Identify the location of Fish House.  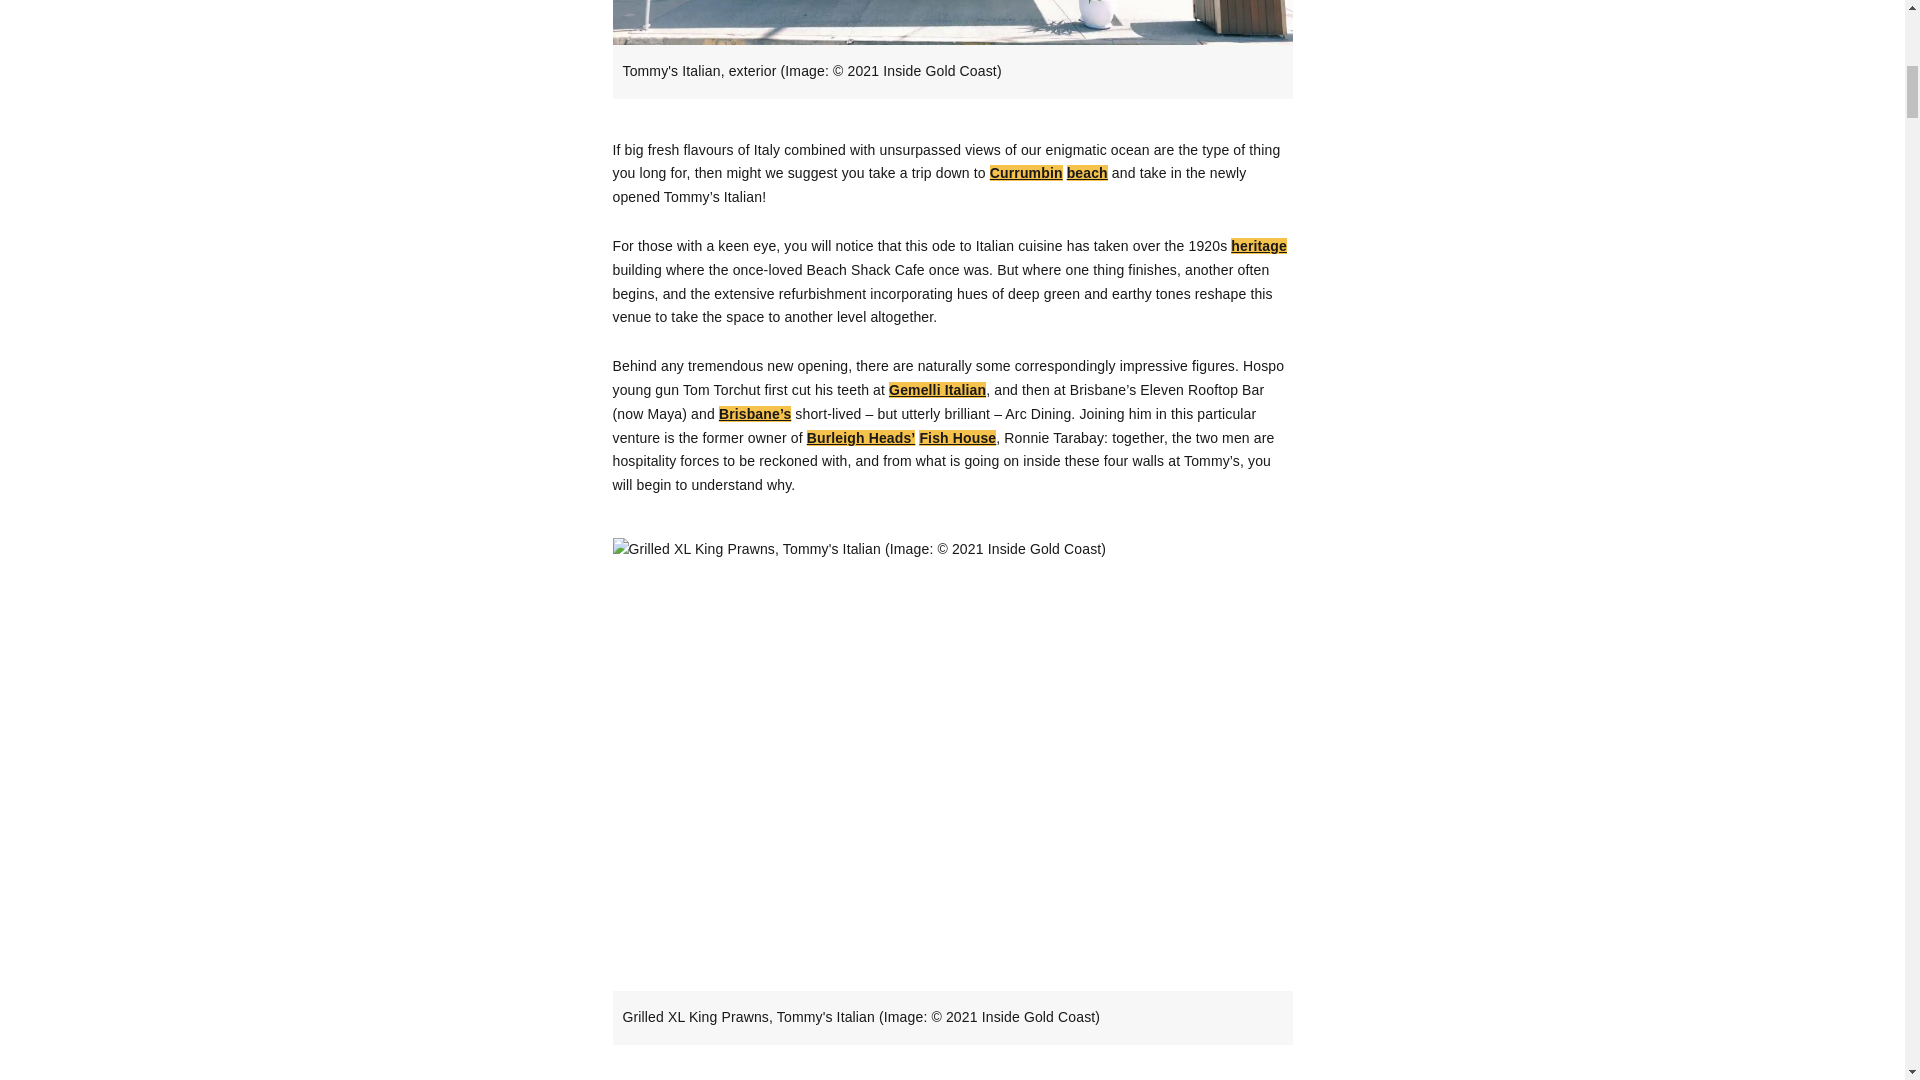
(958, 438).